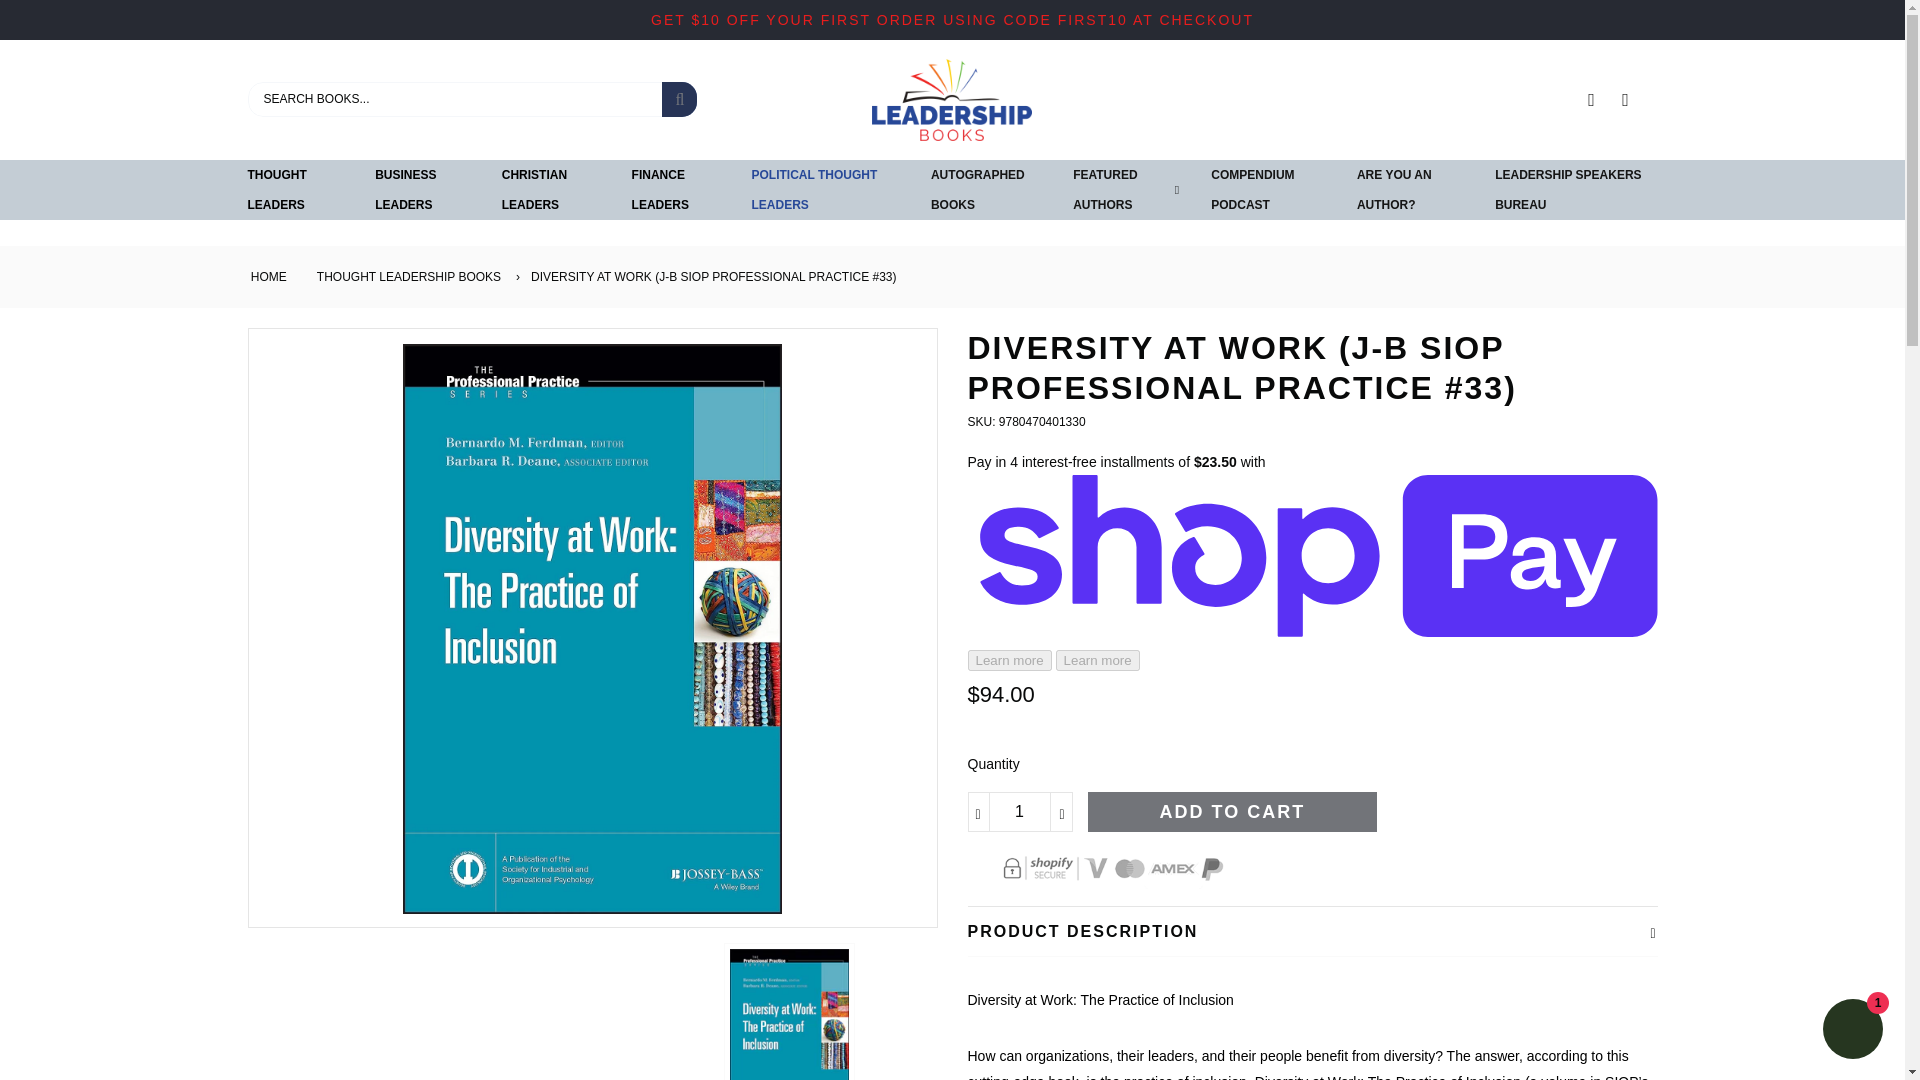 Image resolution: width=1920 pixels, height=1080 pixels. I want to click on POLITICAL THOUGHT LEADERS, so click(825, 190).